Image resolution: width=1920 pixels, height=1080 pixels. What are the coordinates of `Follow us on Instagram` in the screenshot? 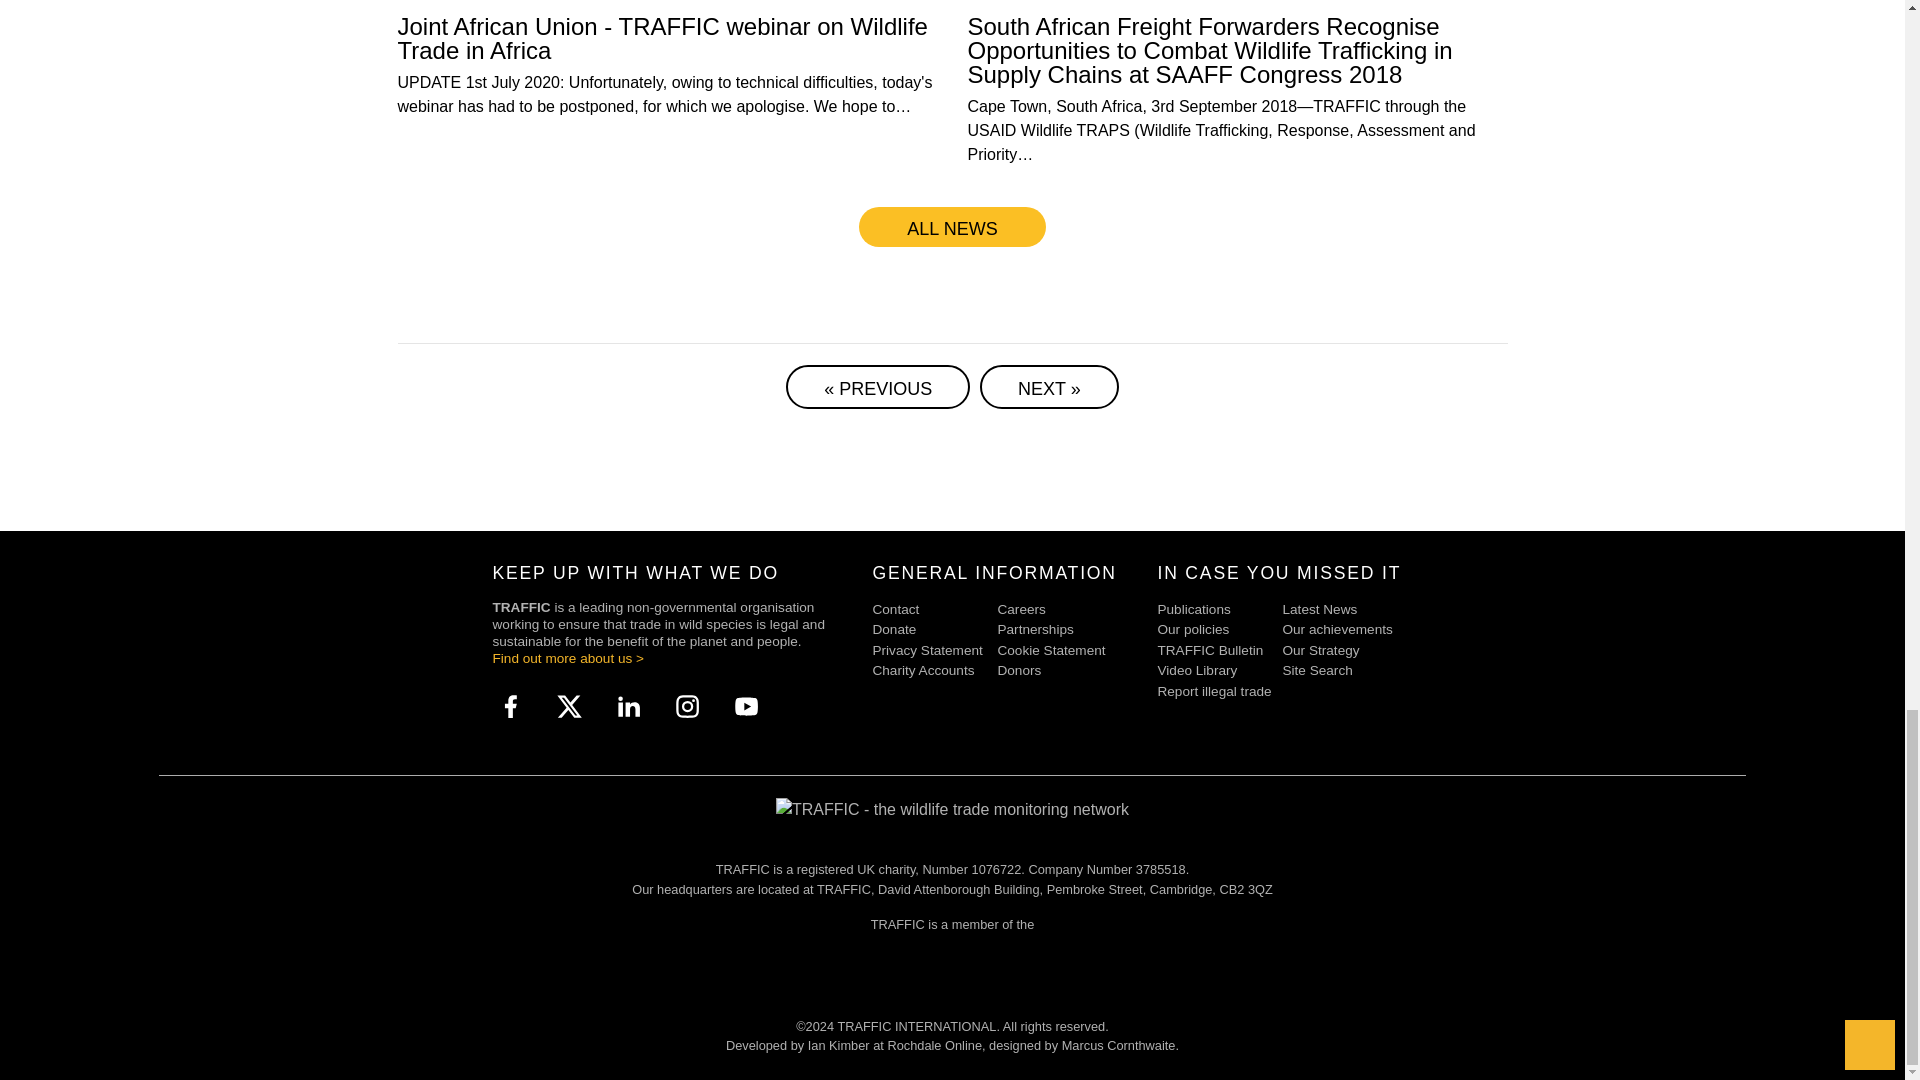 It's located at (688, 706).